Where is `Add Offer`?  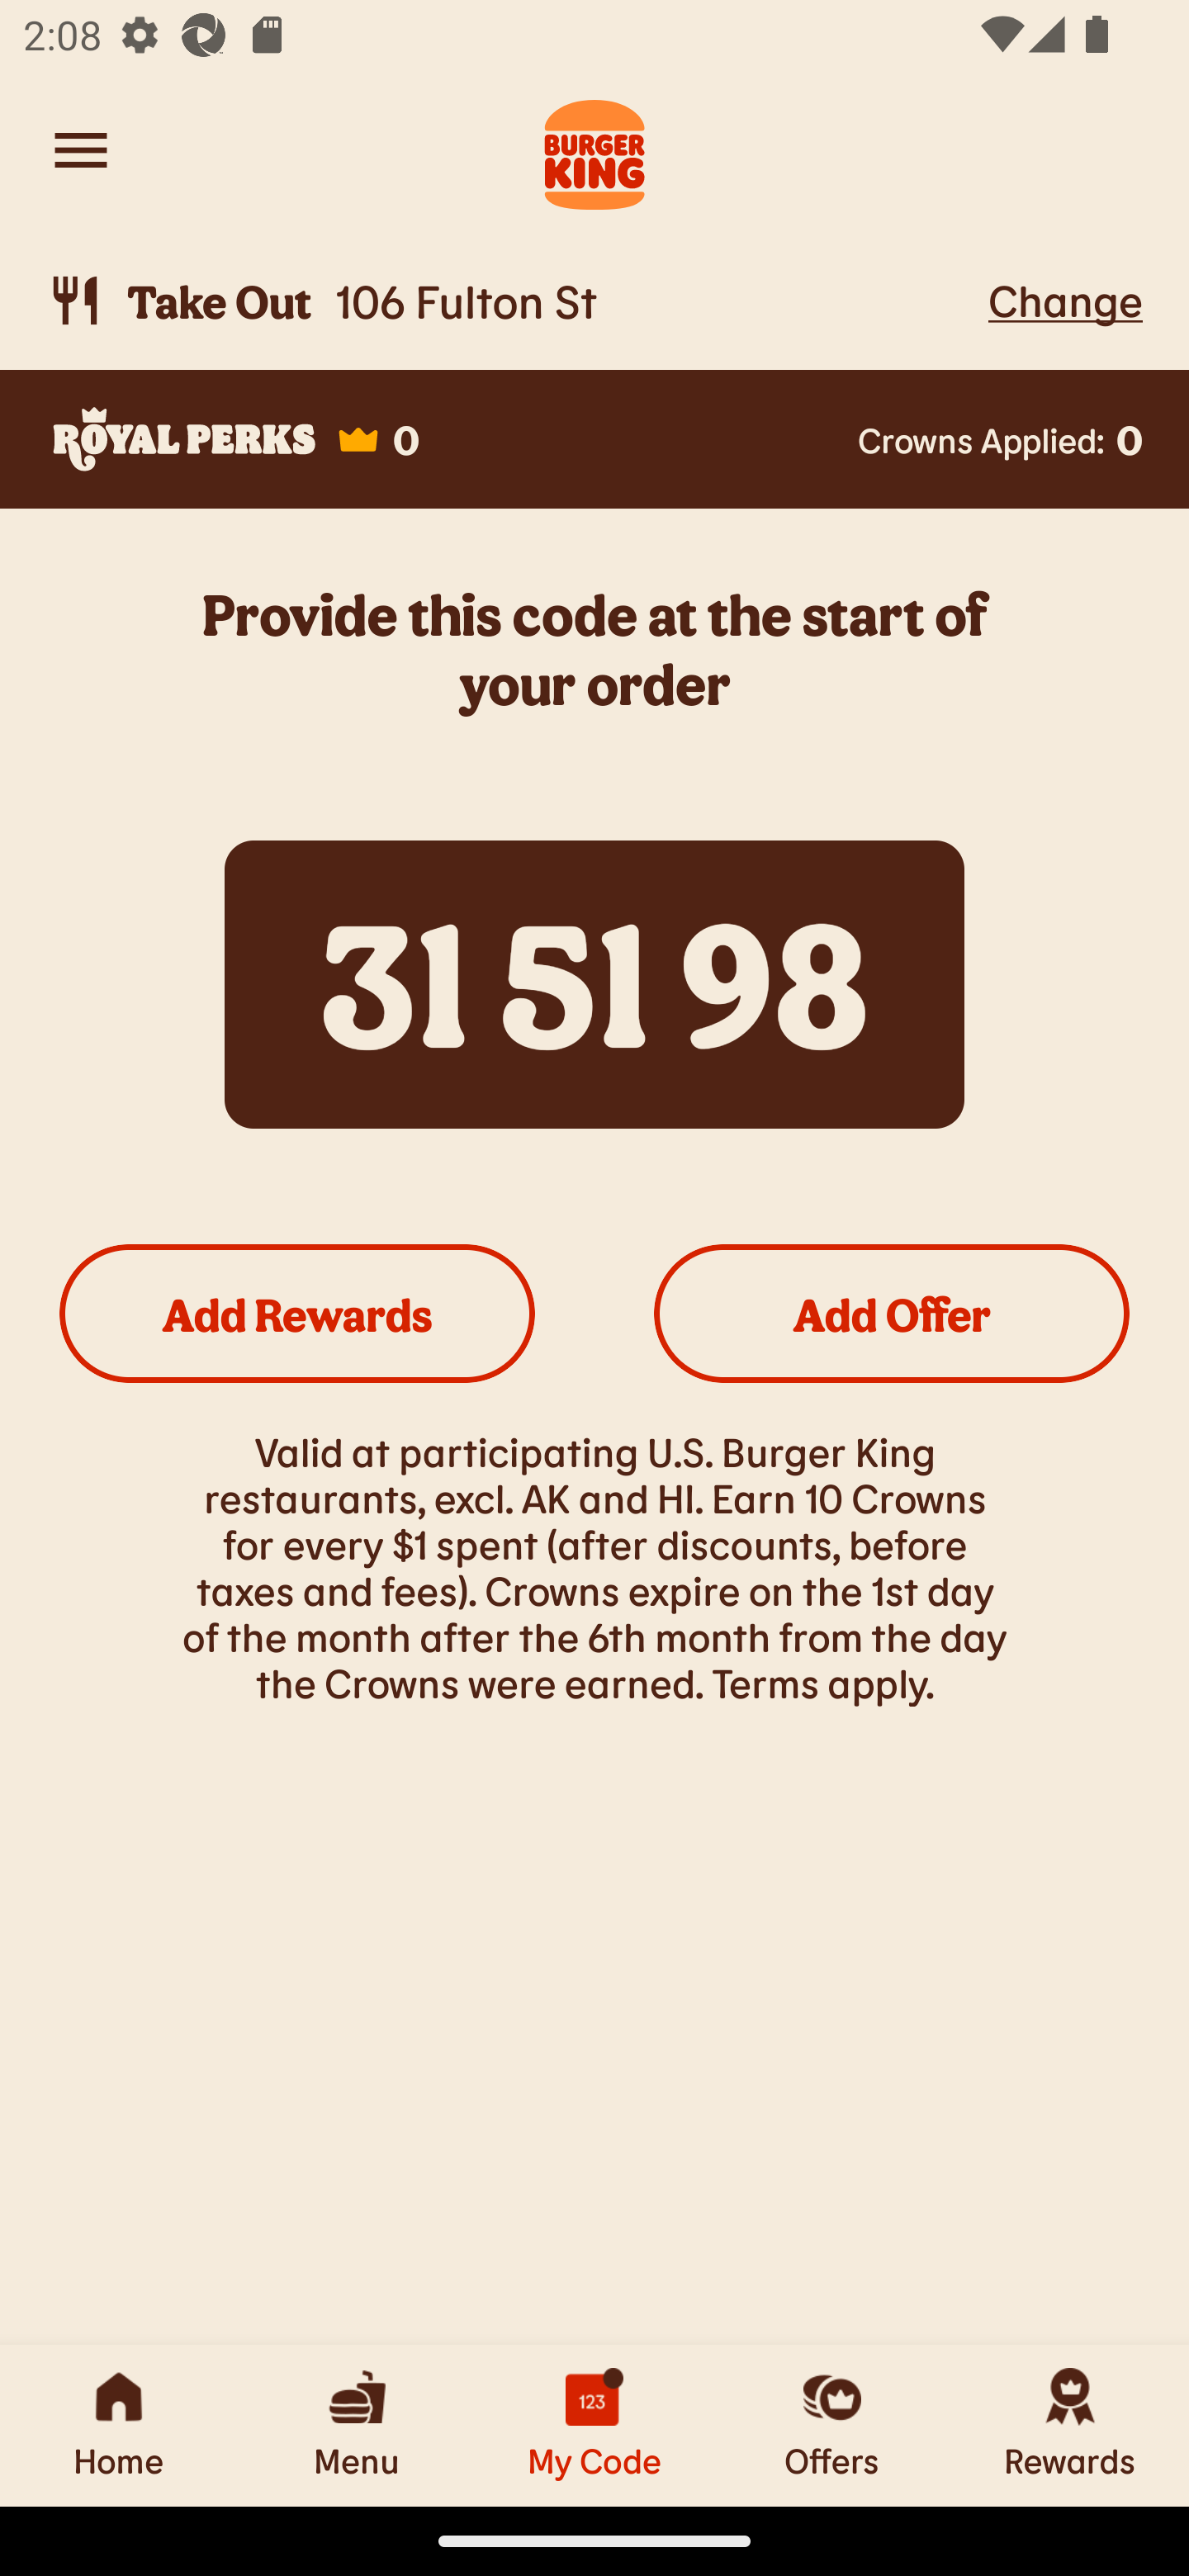
Add Offer is located at coordinates (892, 1313).